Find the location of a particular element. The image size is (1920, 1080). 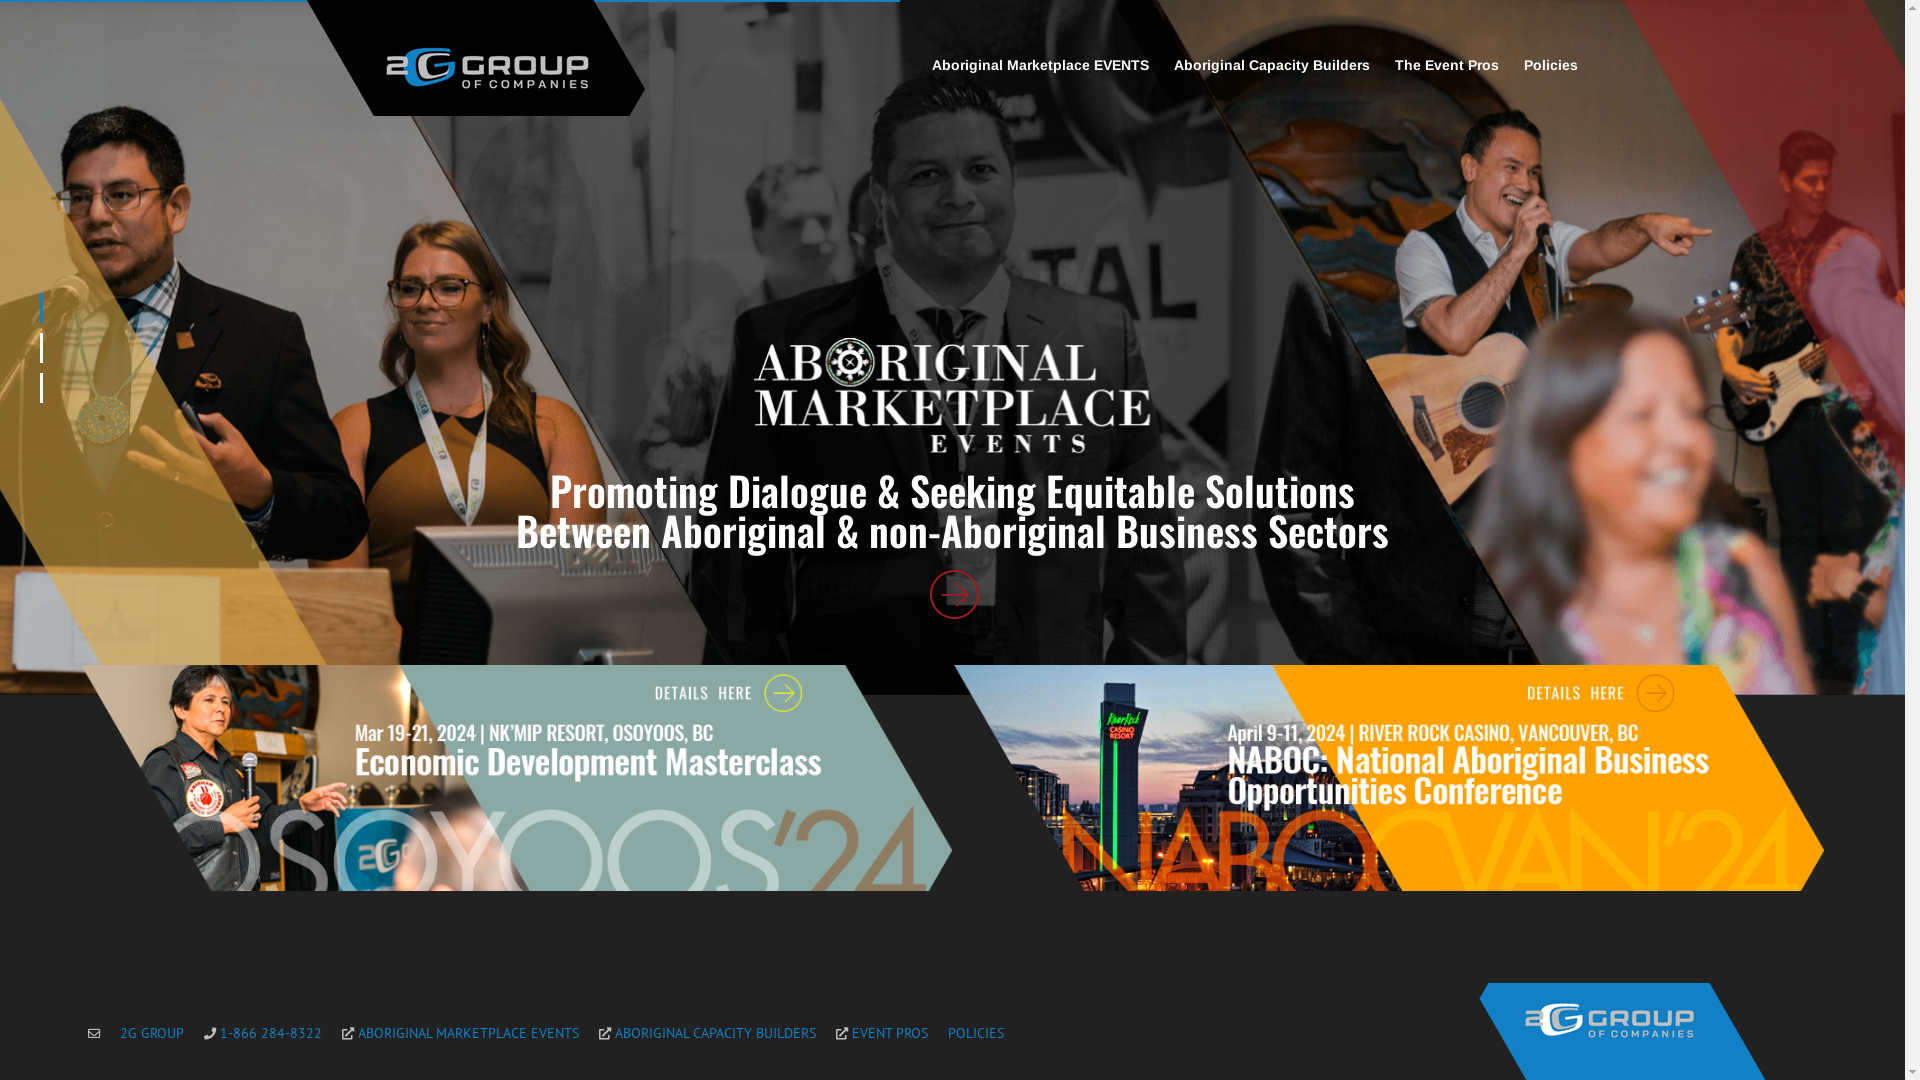

ABORIGINAL CAPACITY BUILDERS is located at coordinates (708, 1034).